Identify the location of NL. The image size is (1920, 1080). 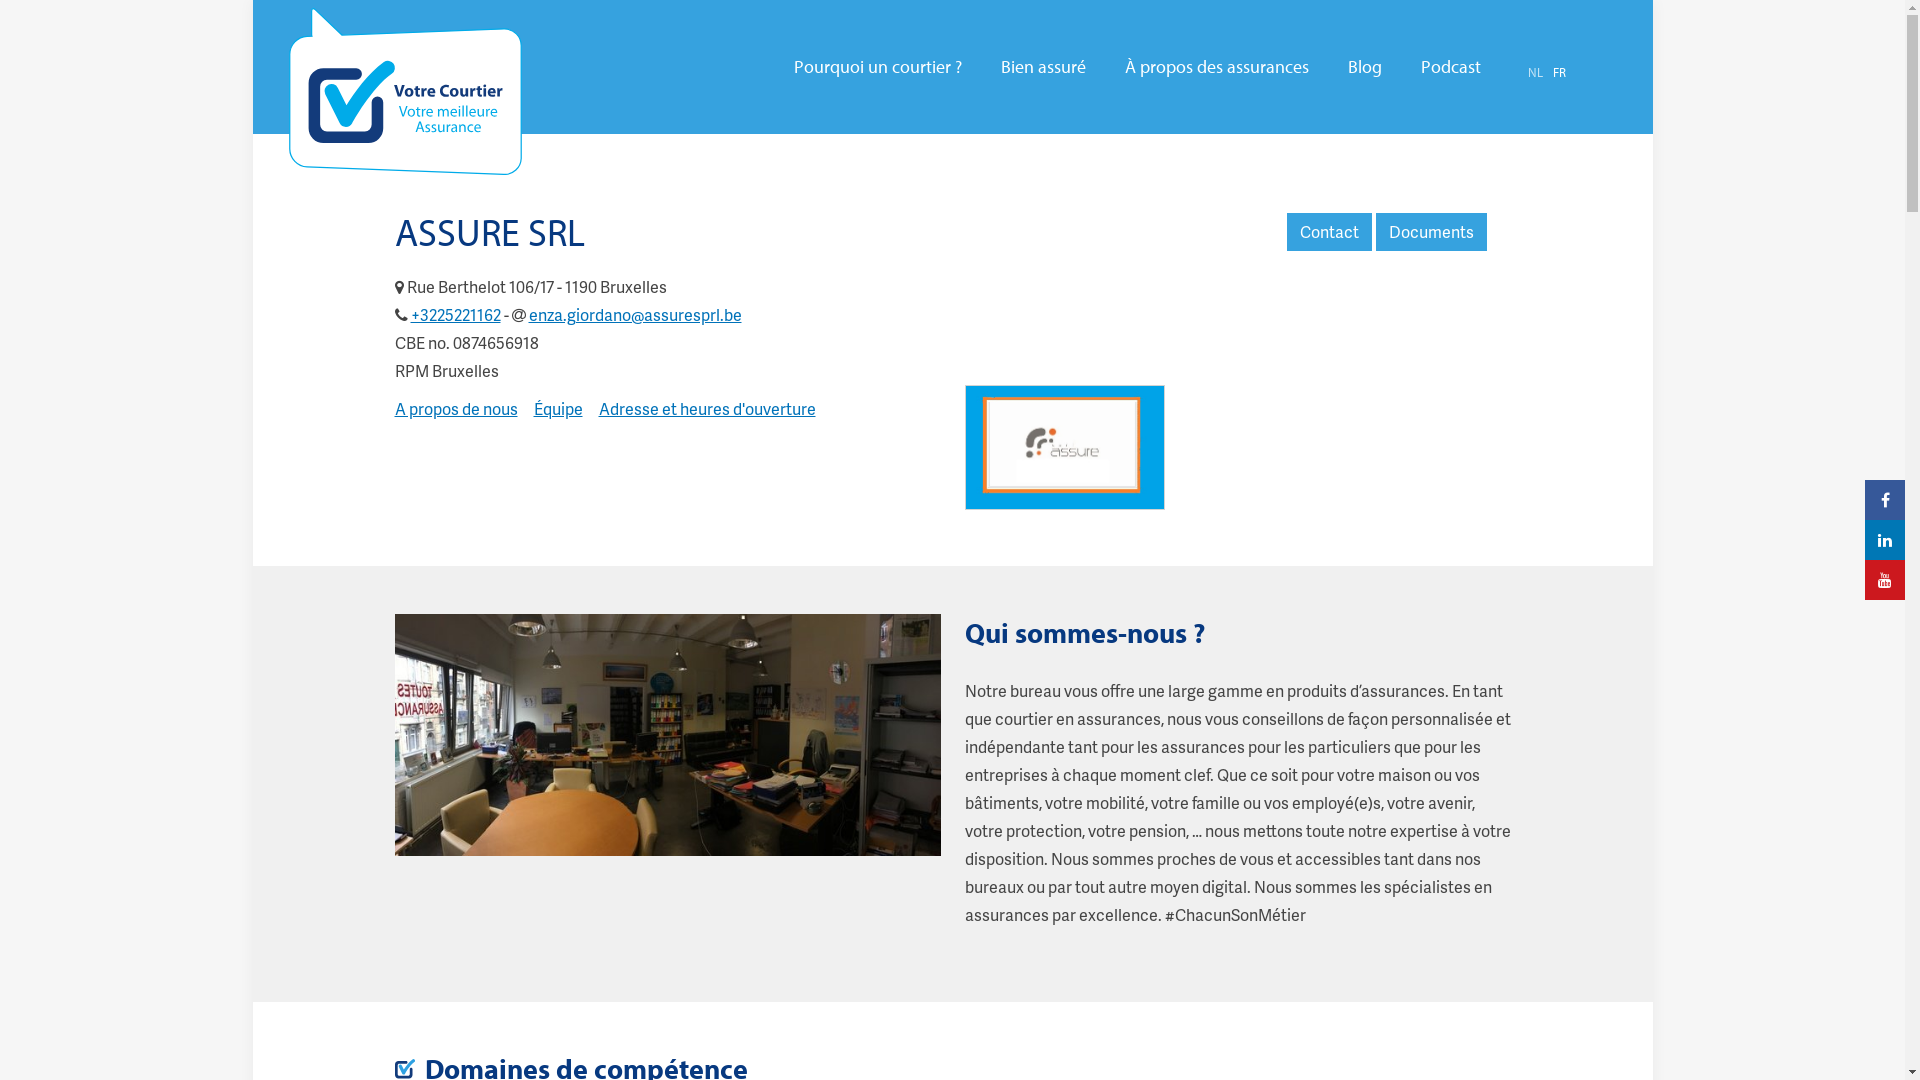
(1536, 72).